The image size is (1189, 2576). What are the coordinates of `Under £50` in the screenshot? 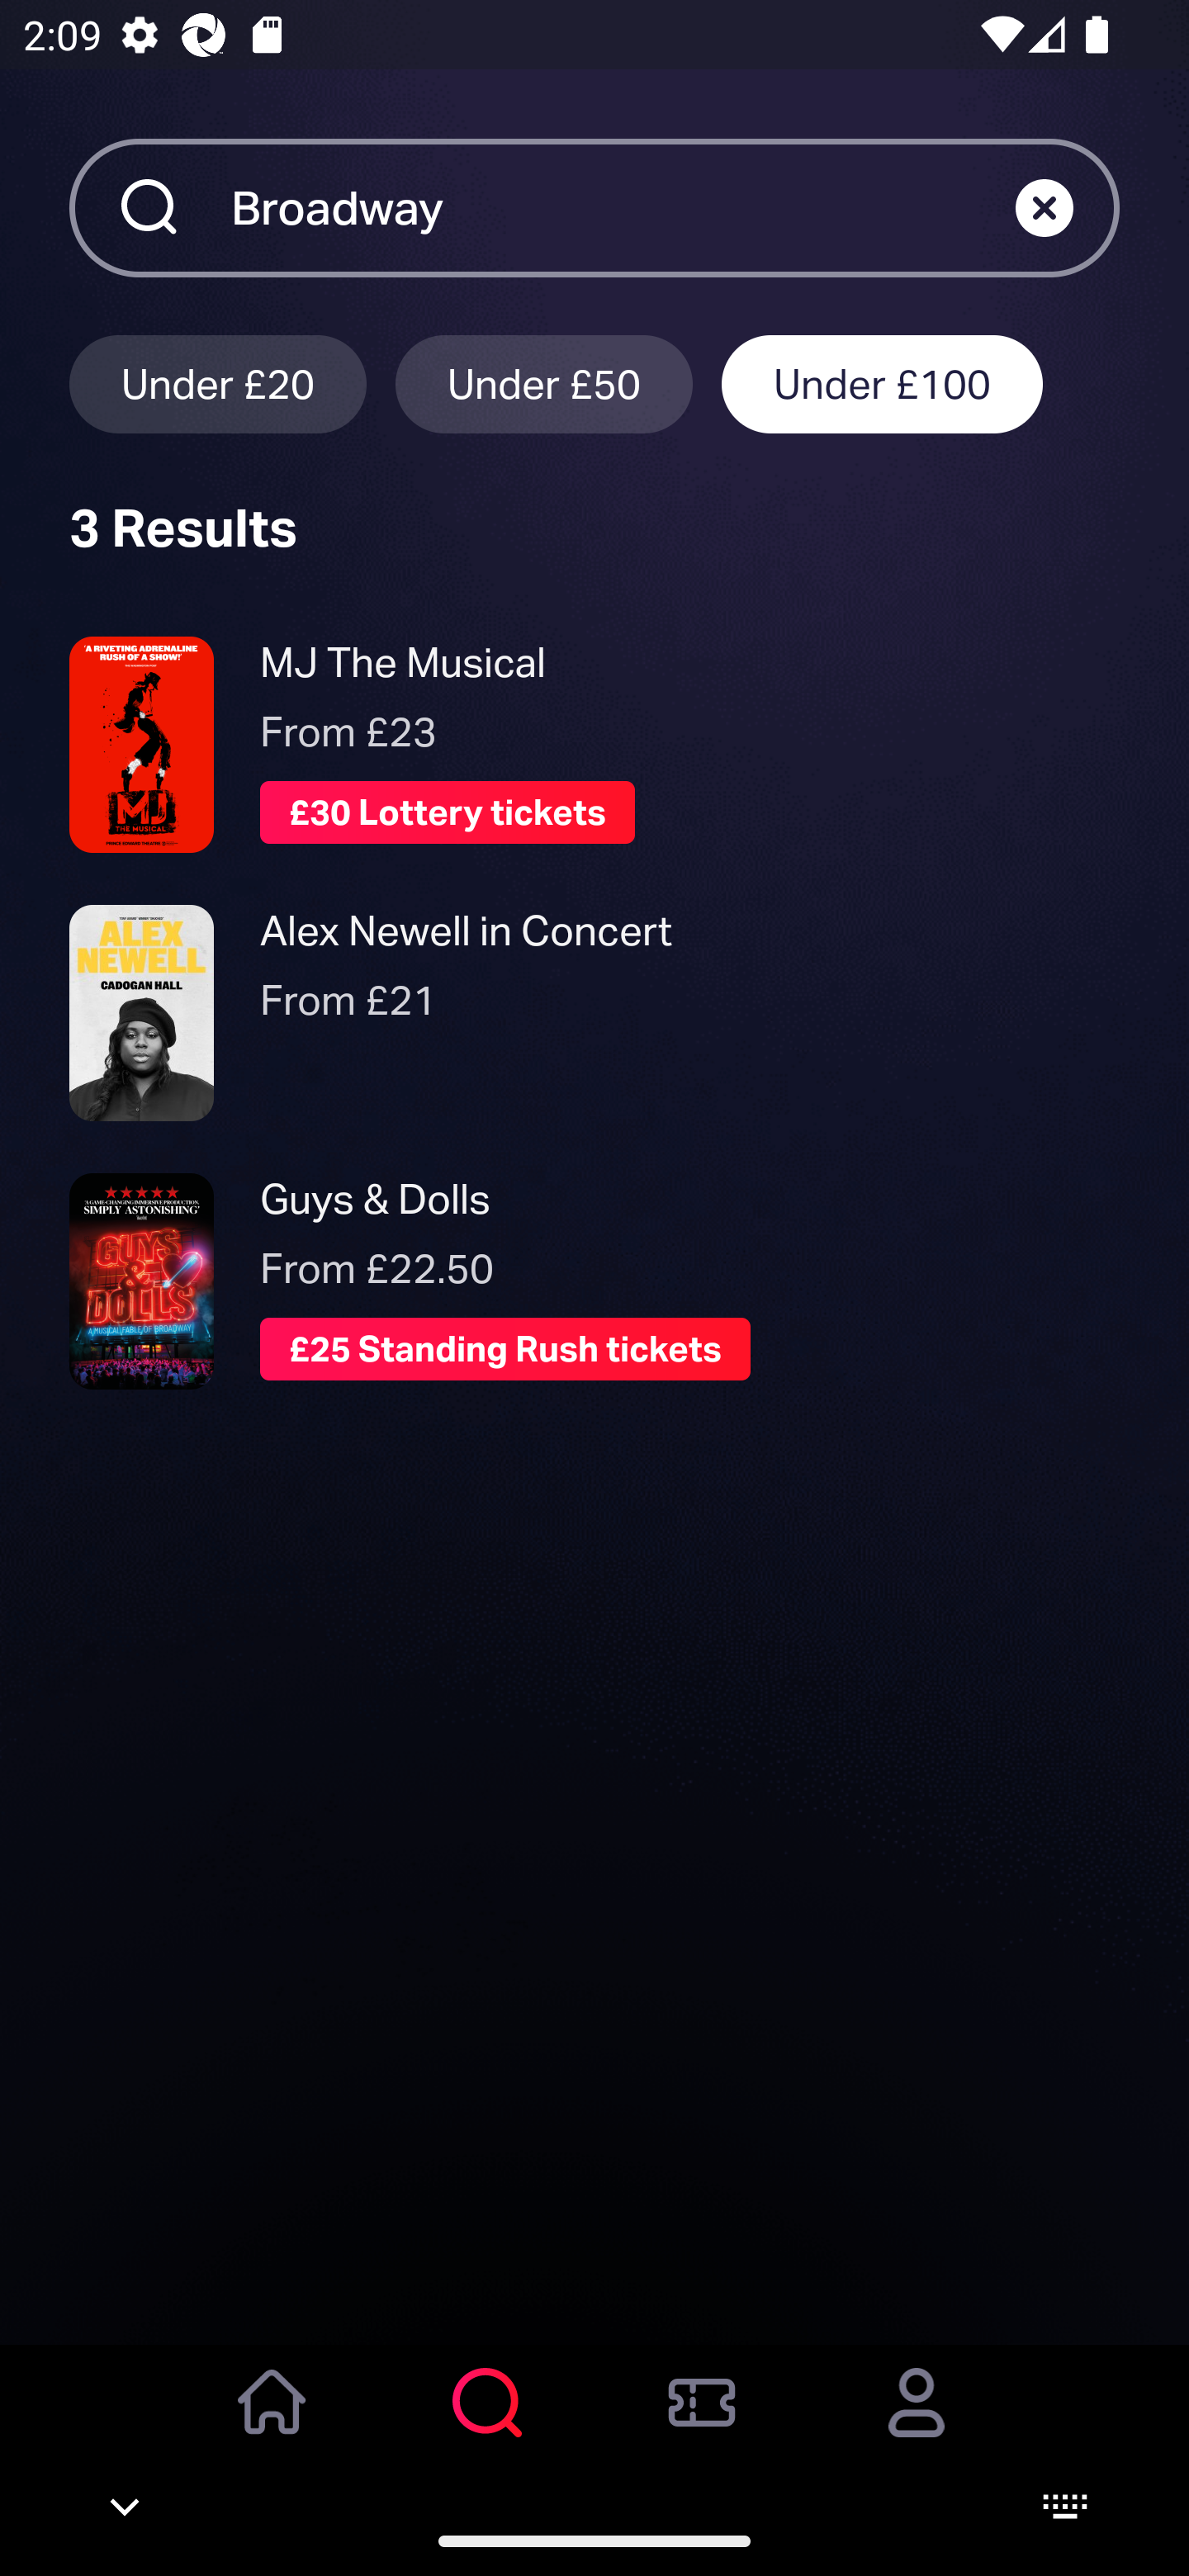 It's located at (544, 383).